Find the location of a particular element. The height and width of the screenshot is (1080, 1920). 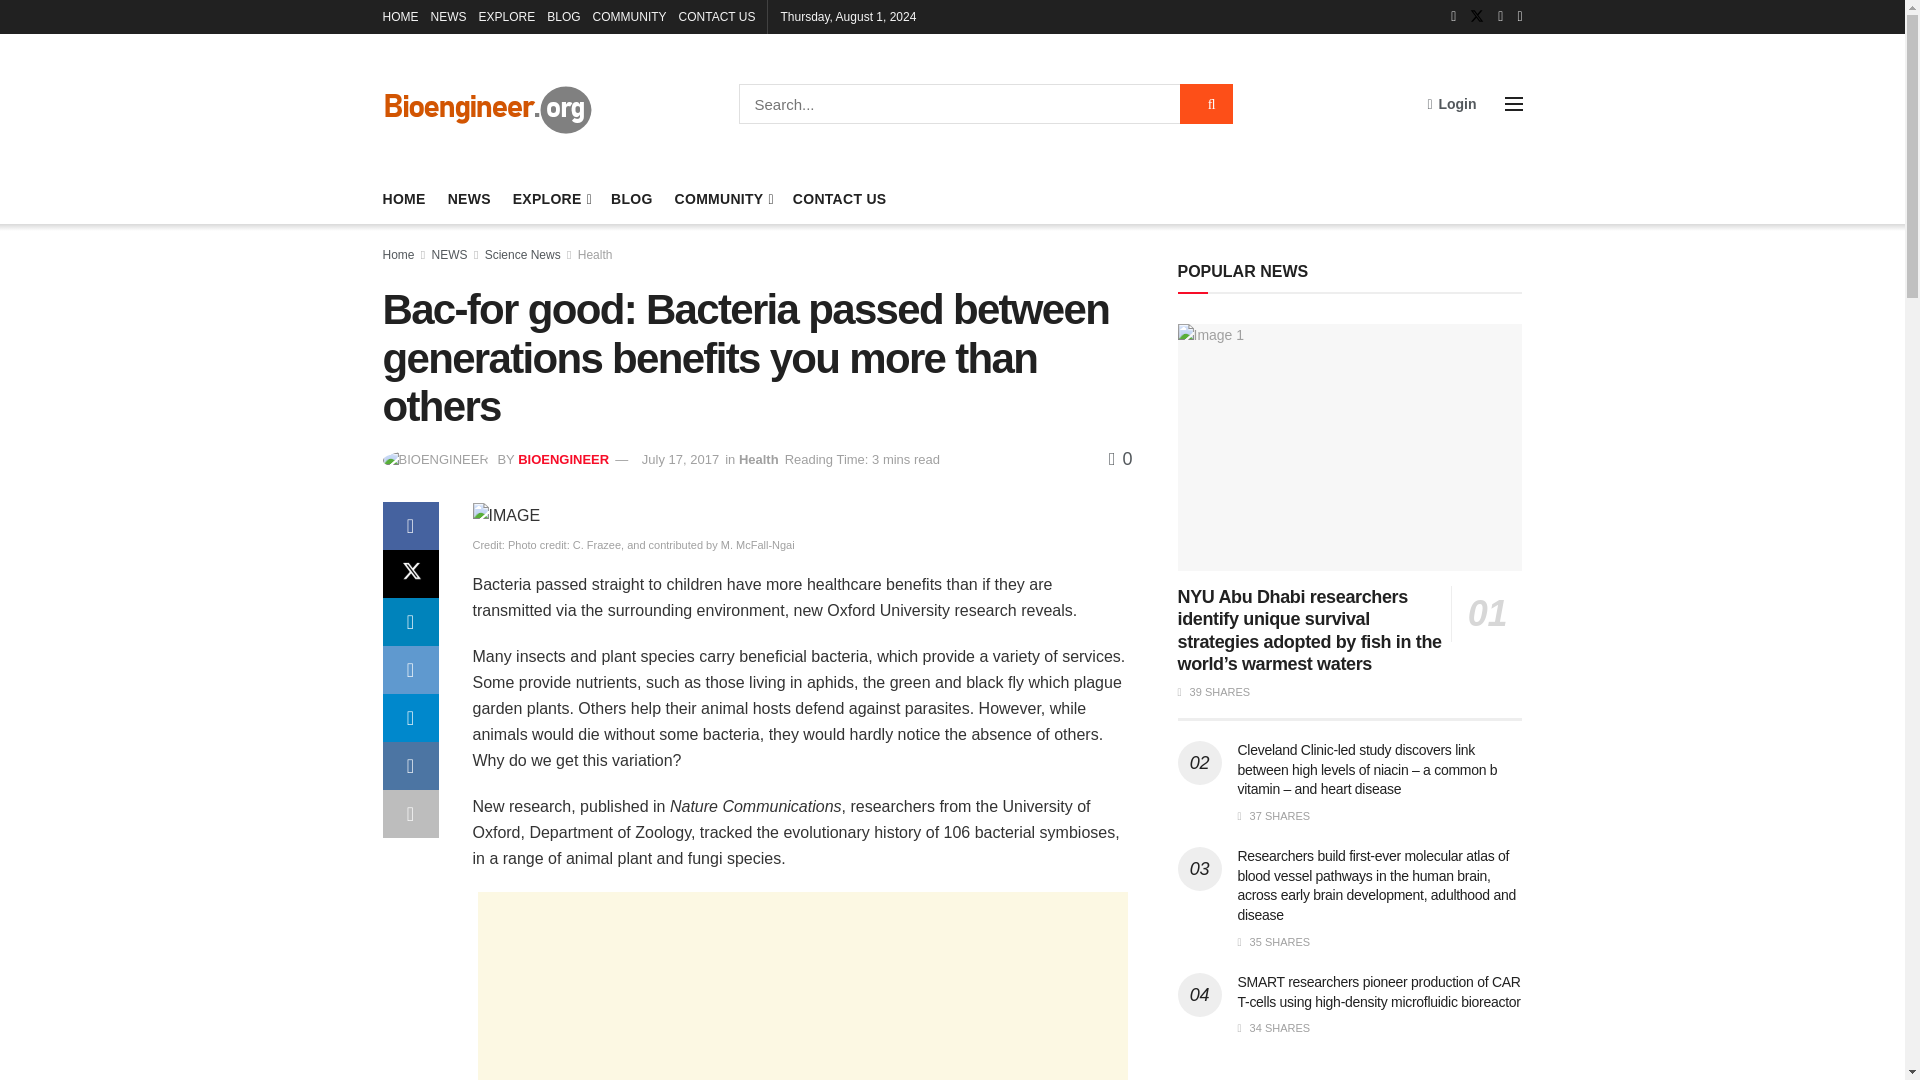

HOME is located at coordinates (403, 198).